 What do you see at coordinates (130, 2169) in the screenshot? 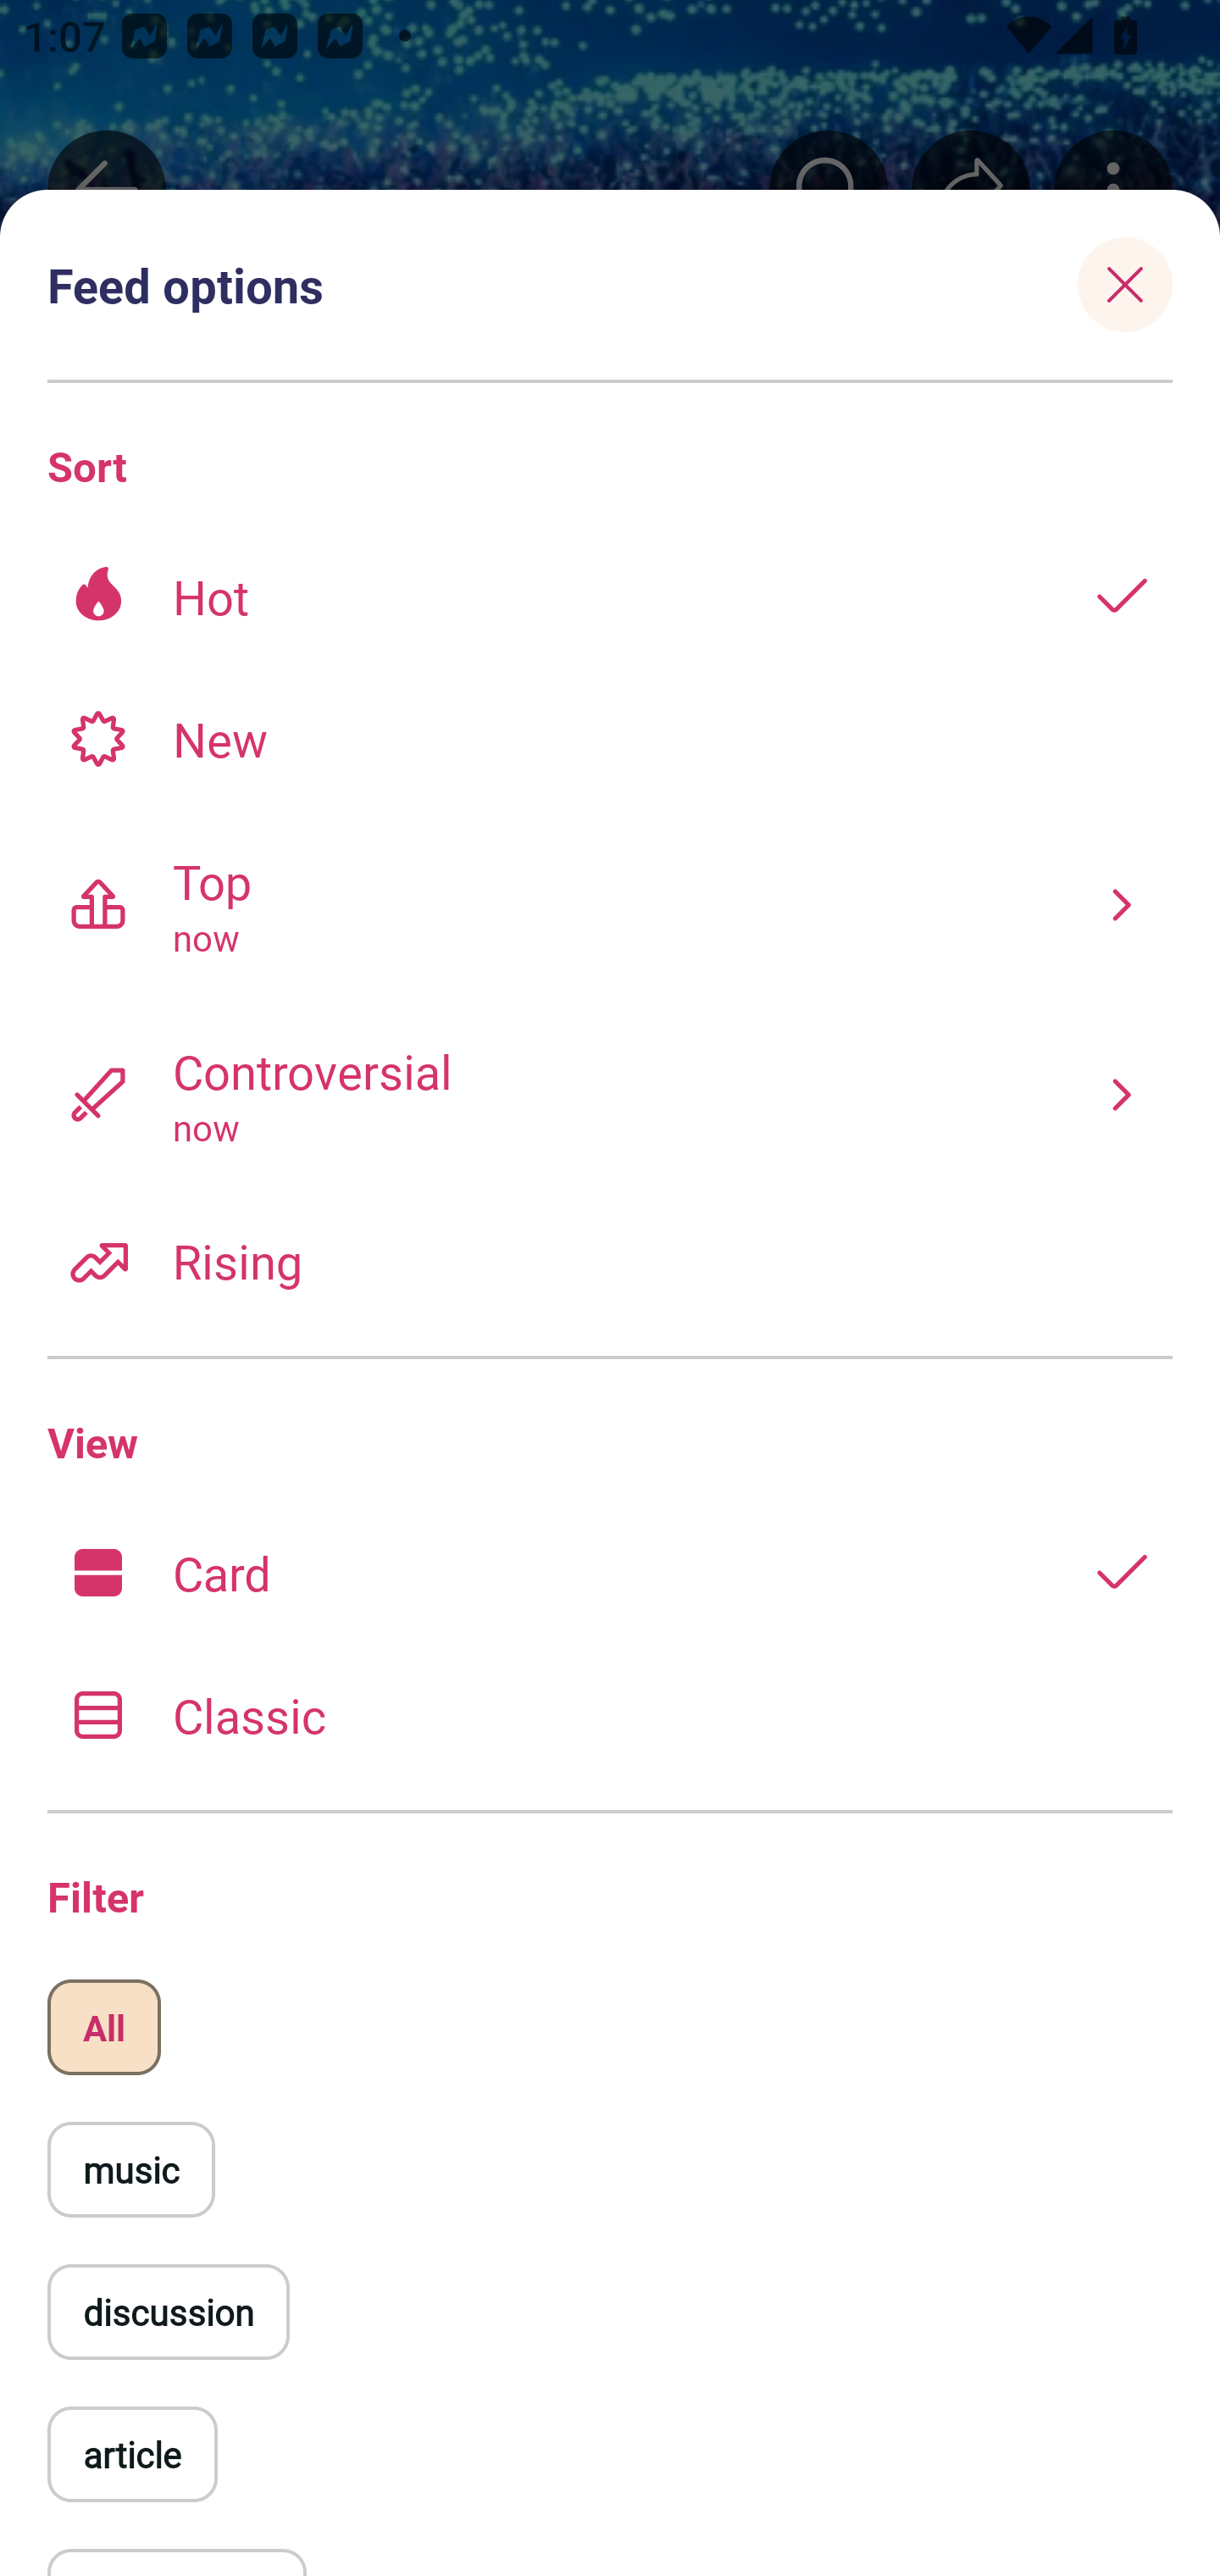
I see `music` at bounding box center [130, 2169].